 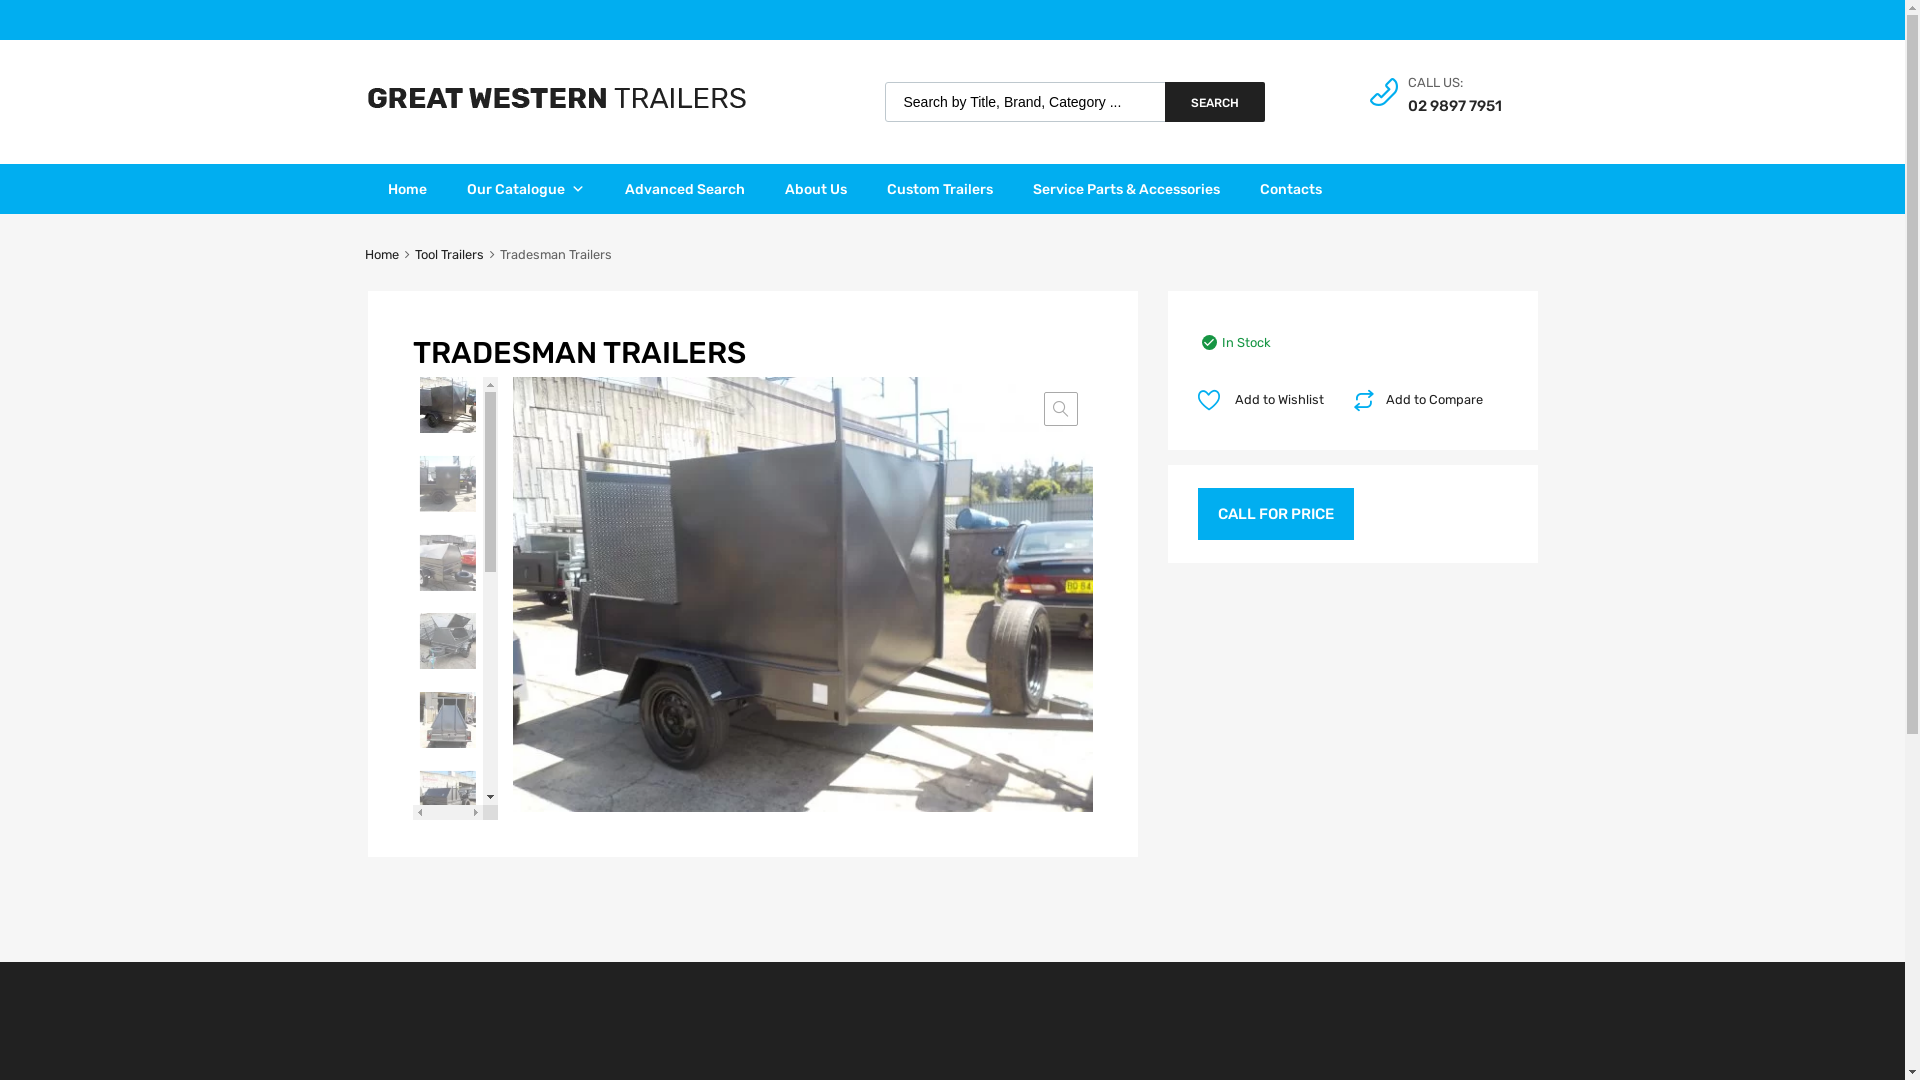 I want to click on 02 9897 7951, so click(x=1457, y=106).